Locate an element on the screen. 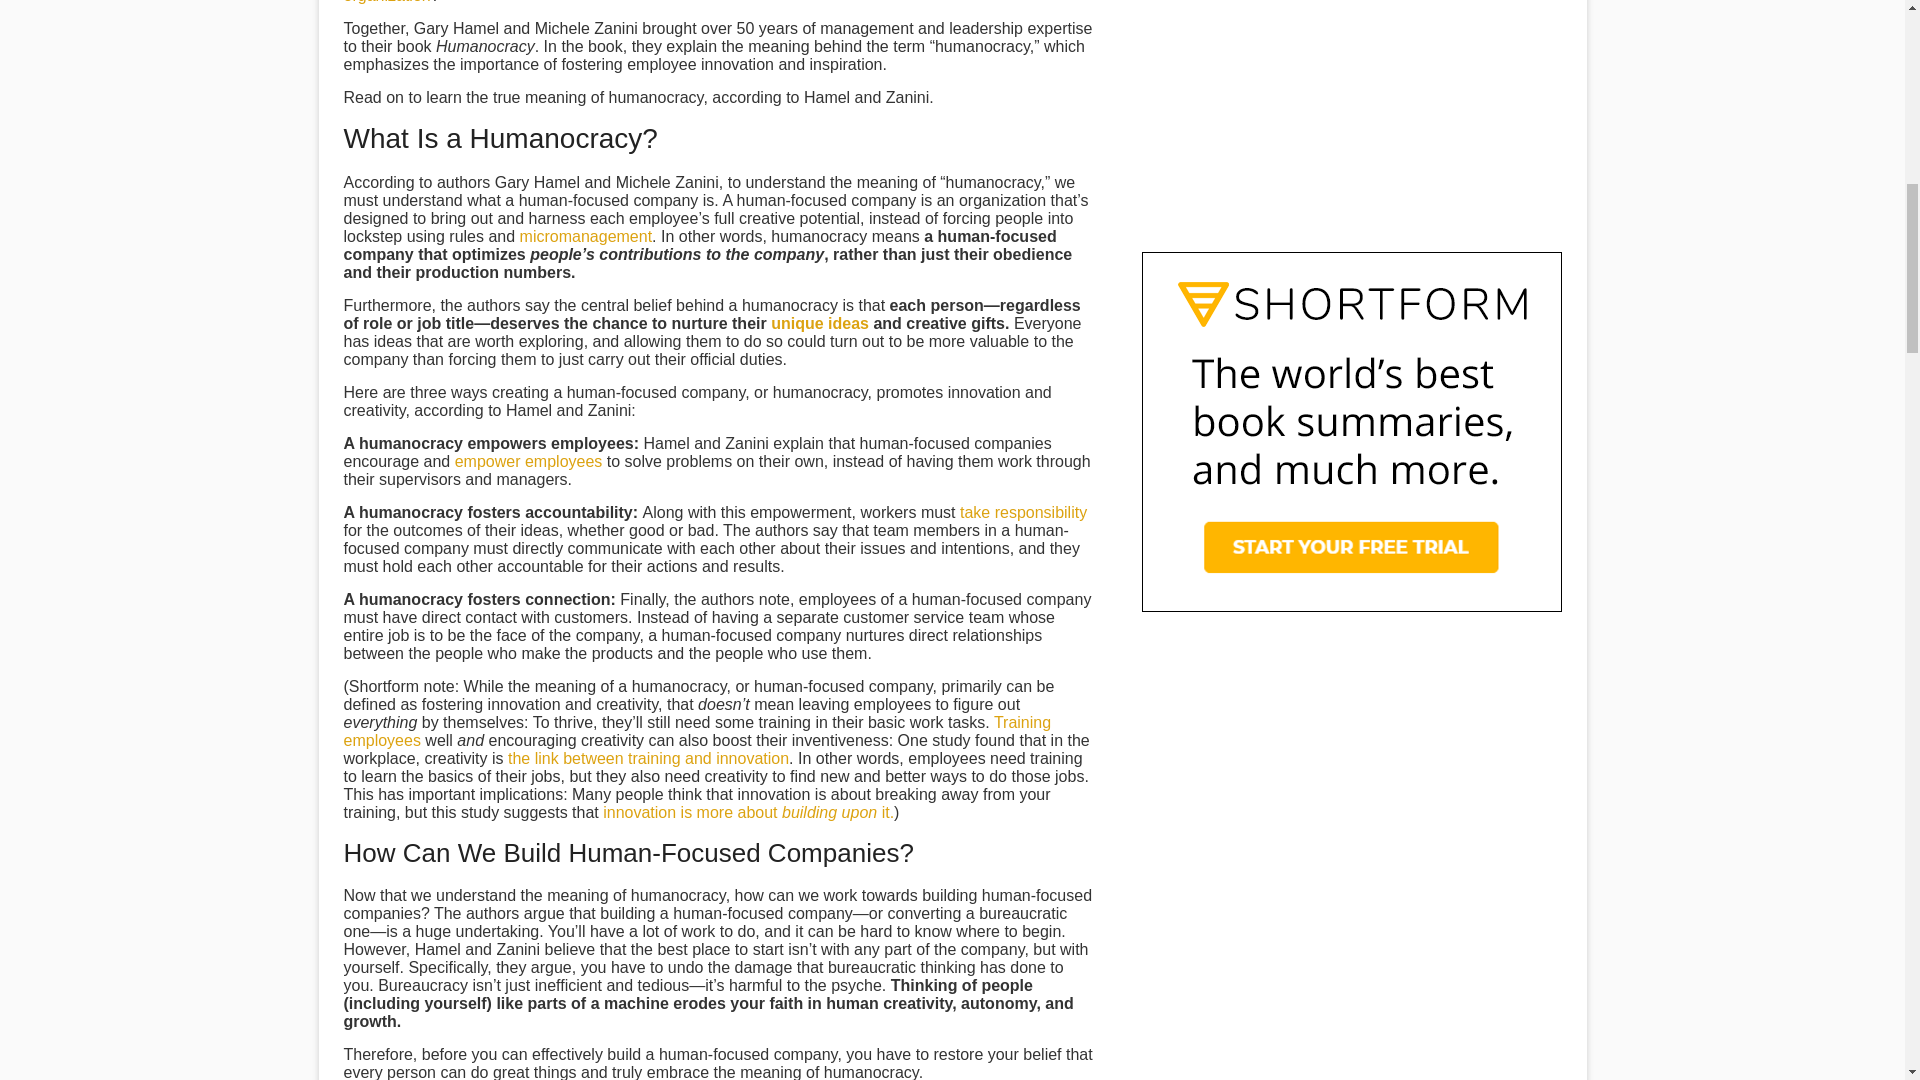 The height and width of the screenshot is (1080, 1920). unique ideas is located at coordinates (820, 323).